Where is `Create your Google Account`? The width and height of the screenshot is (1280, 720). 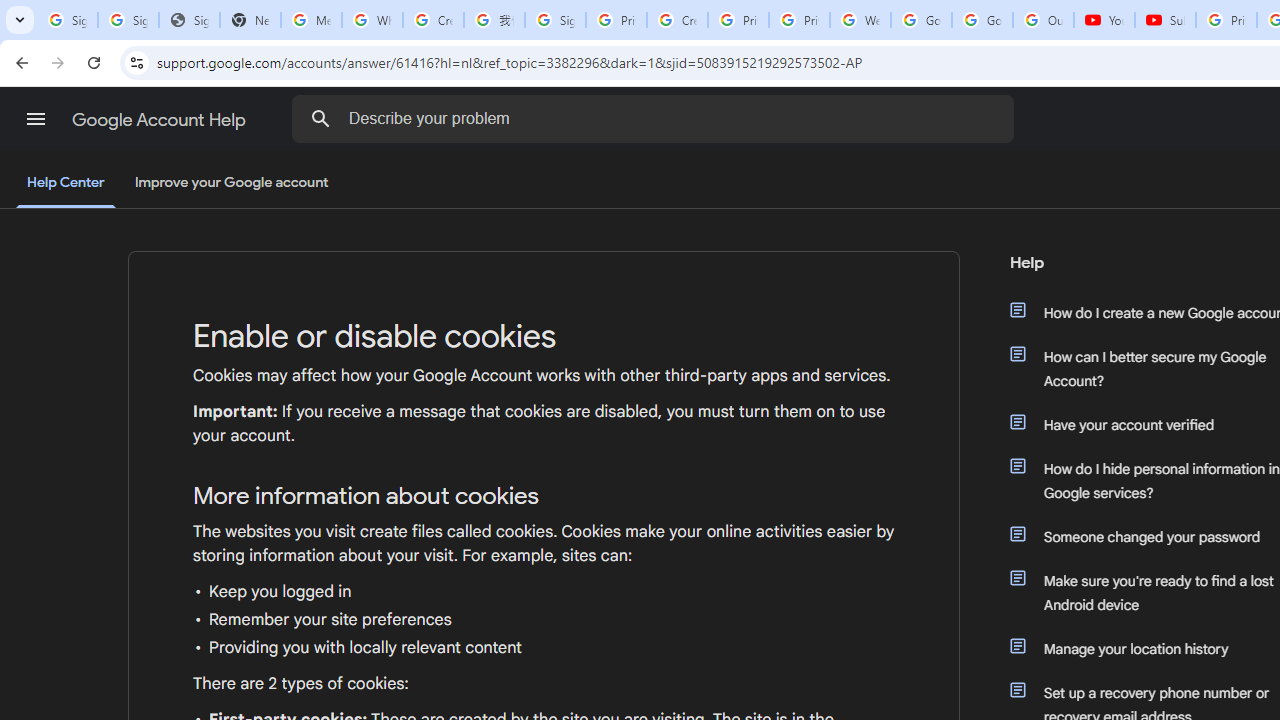 Create your Google Account is located at coordinates (434, 20).